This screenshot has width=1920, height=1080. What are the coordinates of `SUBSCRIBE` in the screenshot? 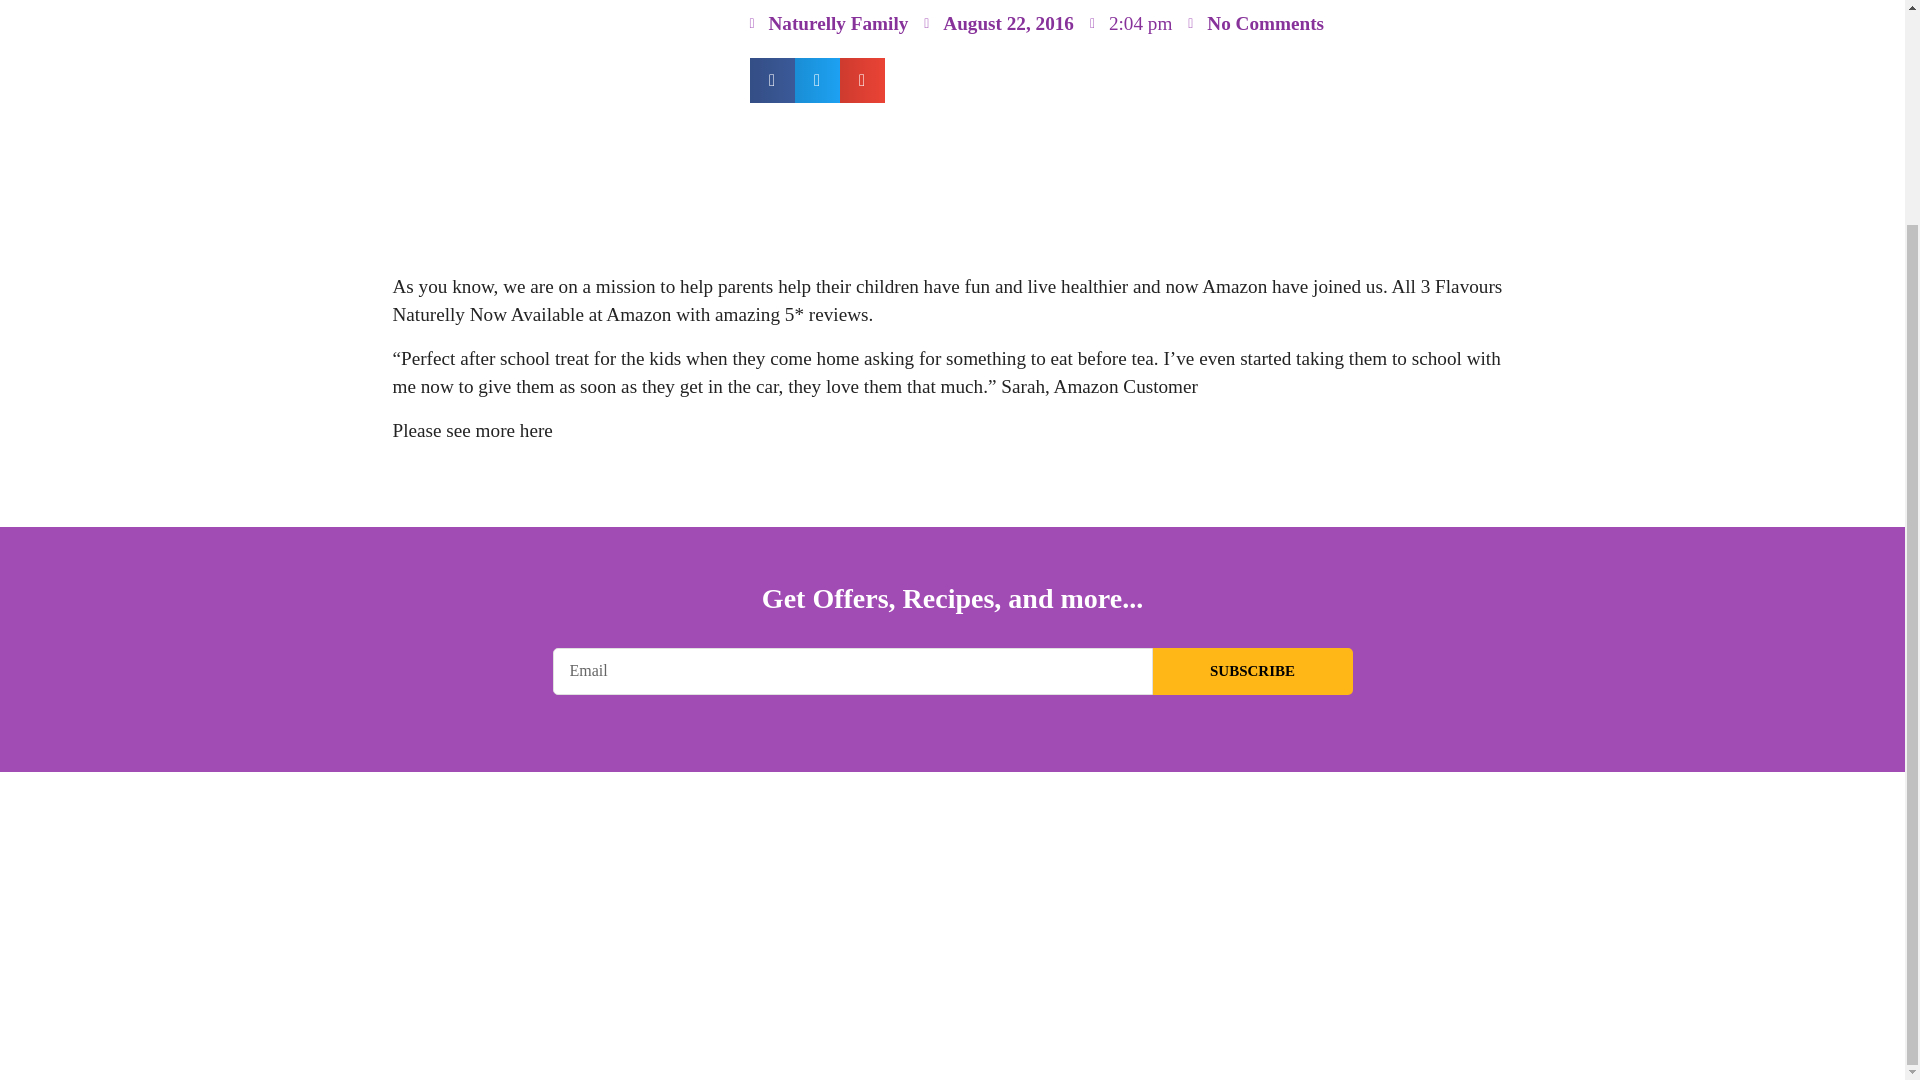 It's located at (1252, 672).